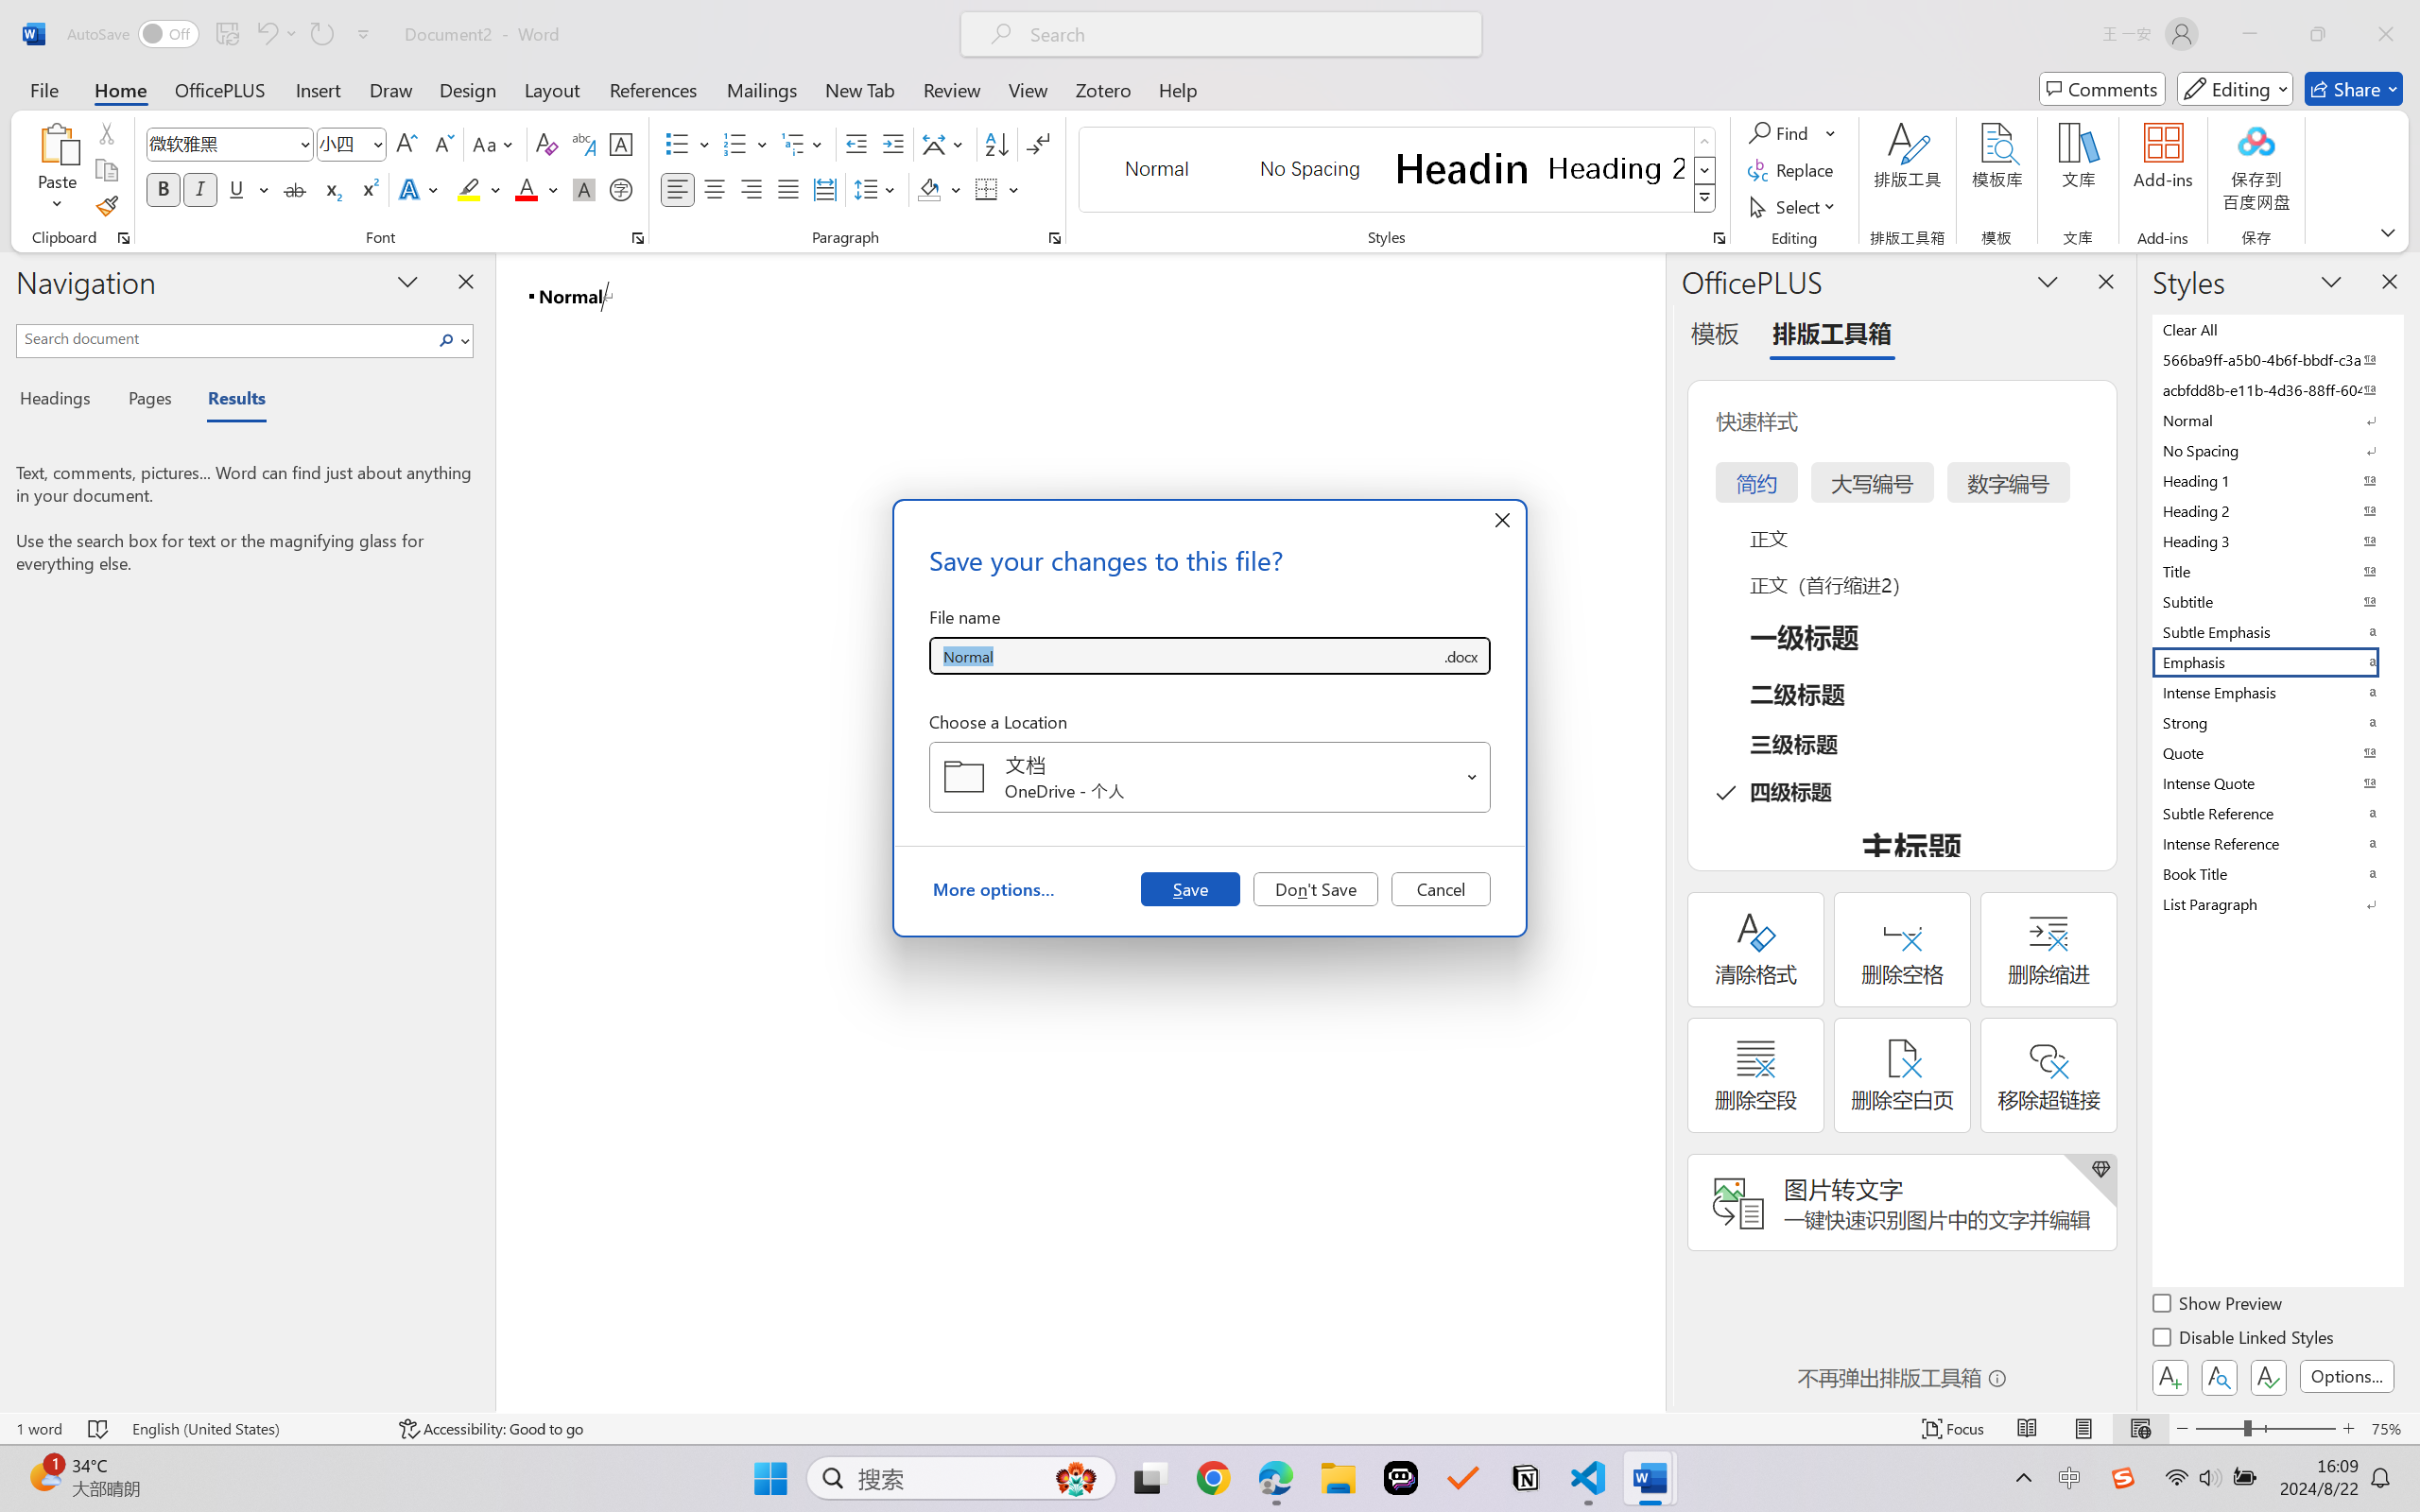 This screenshot has height=1512, width=2420. I want to click on Zotero, so click(1102, 89).